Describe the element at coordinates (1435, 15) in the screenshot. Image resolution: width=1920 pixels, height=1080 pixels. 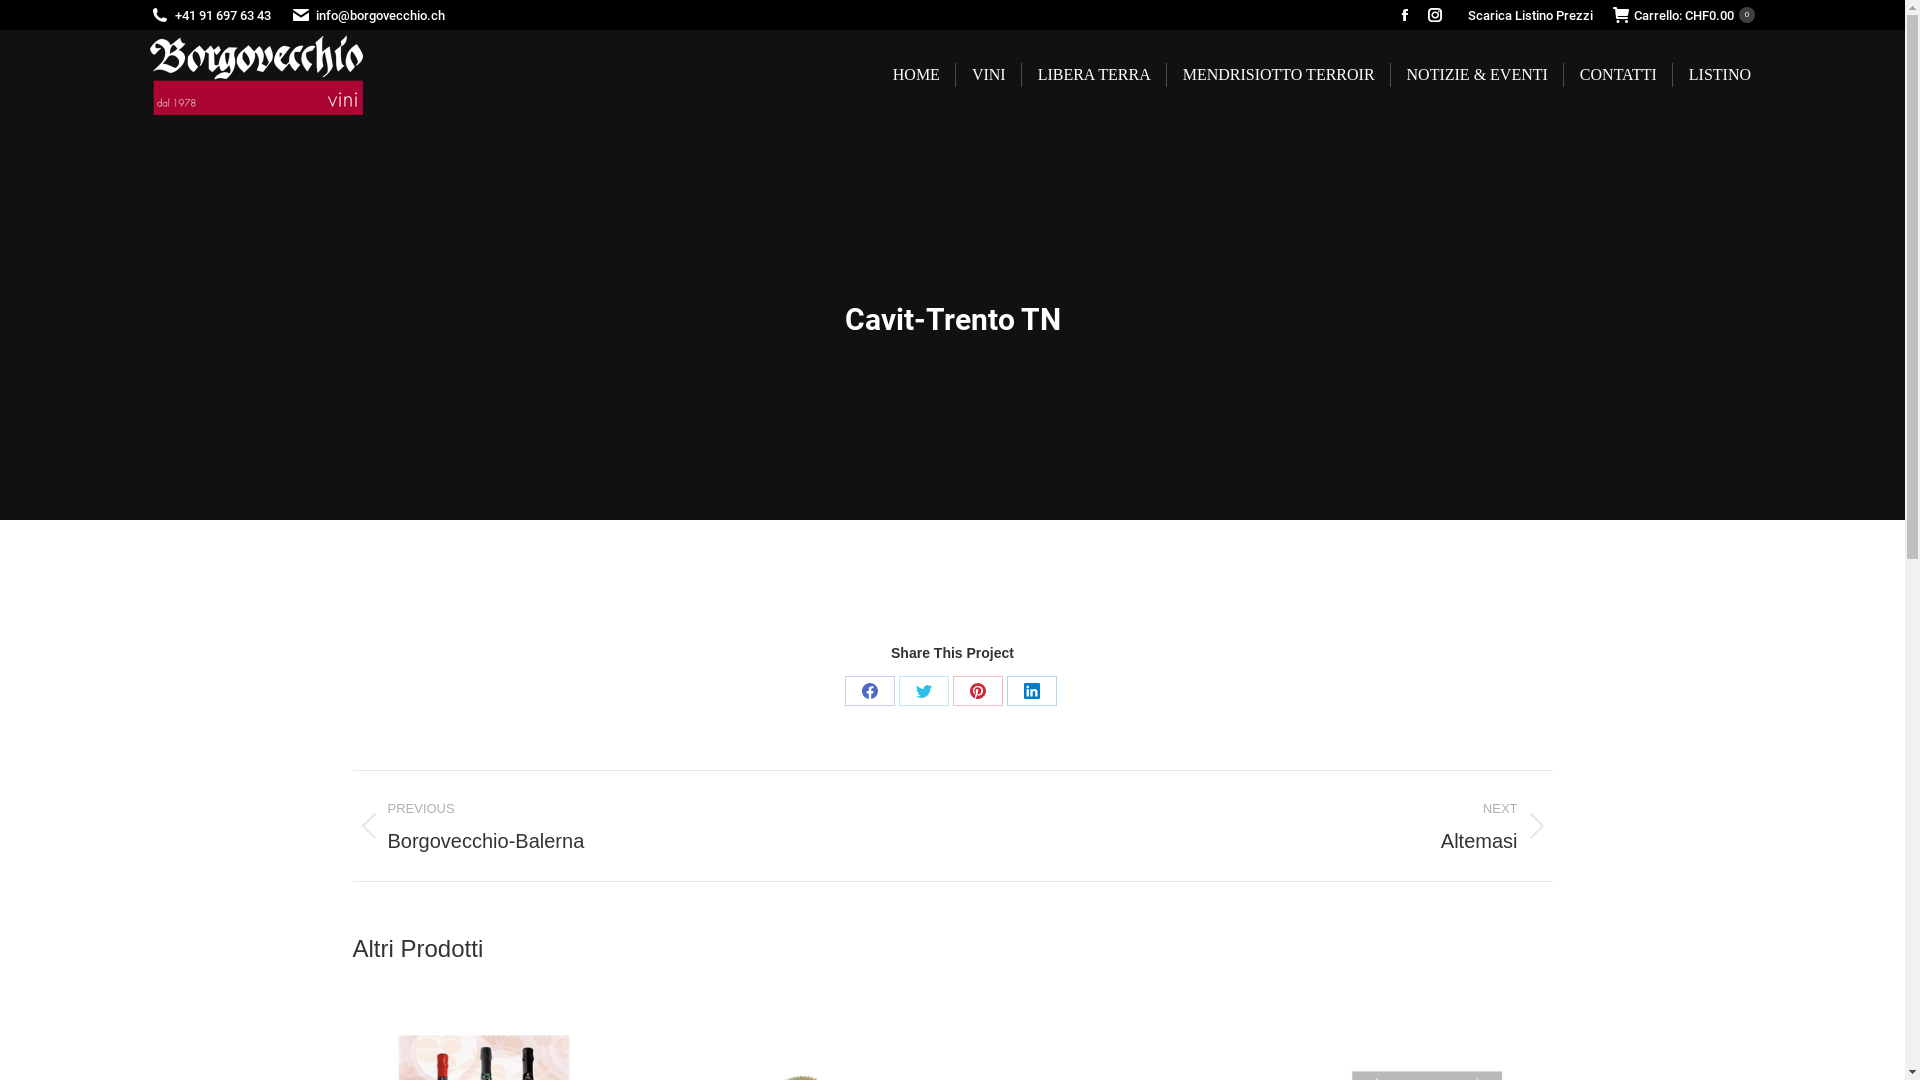
I see `Instagram page opens in new window` at that location.